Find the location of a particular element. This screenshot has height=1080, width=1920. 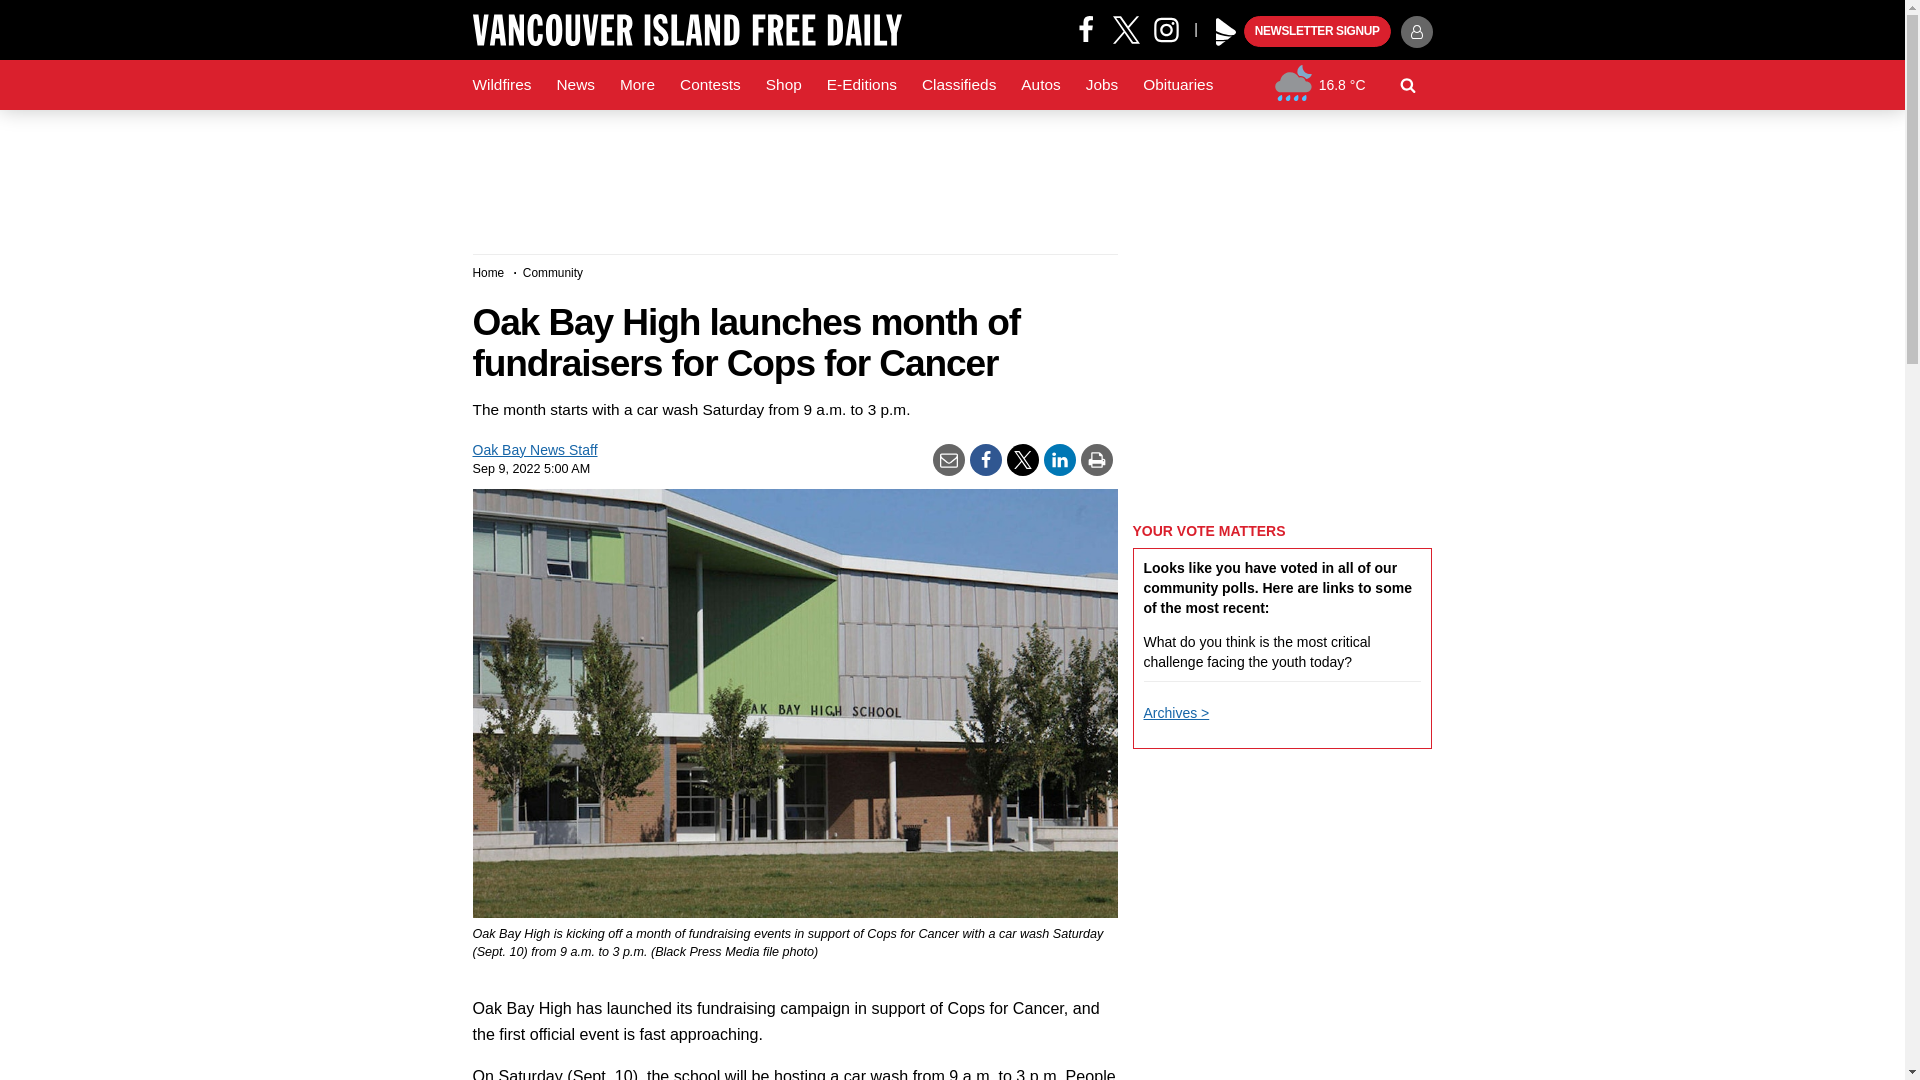

Facebook is located at coordinates (1086, 28).